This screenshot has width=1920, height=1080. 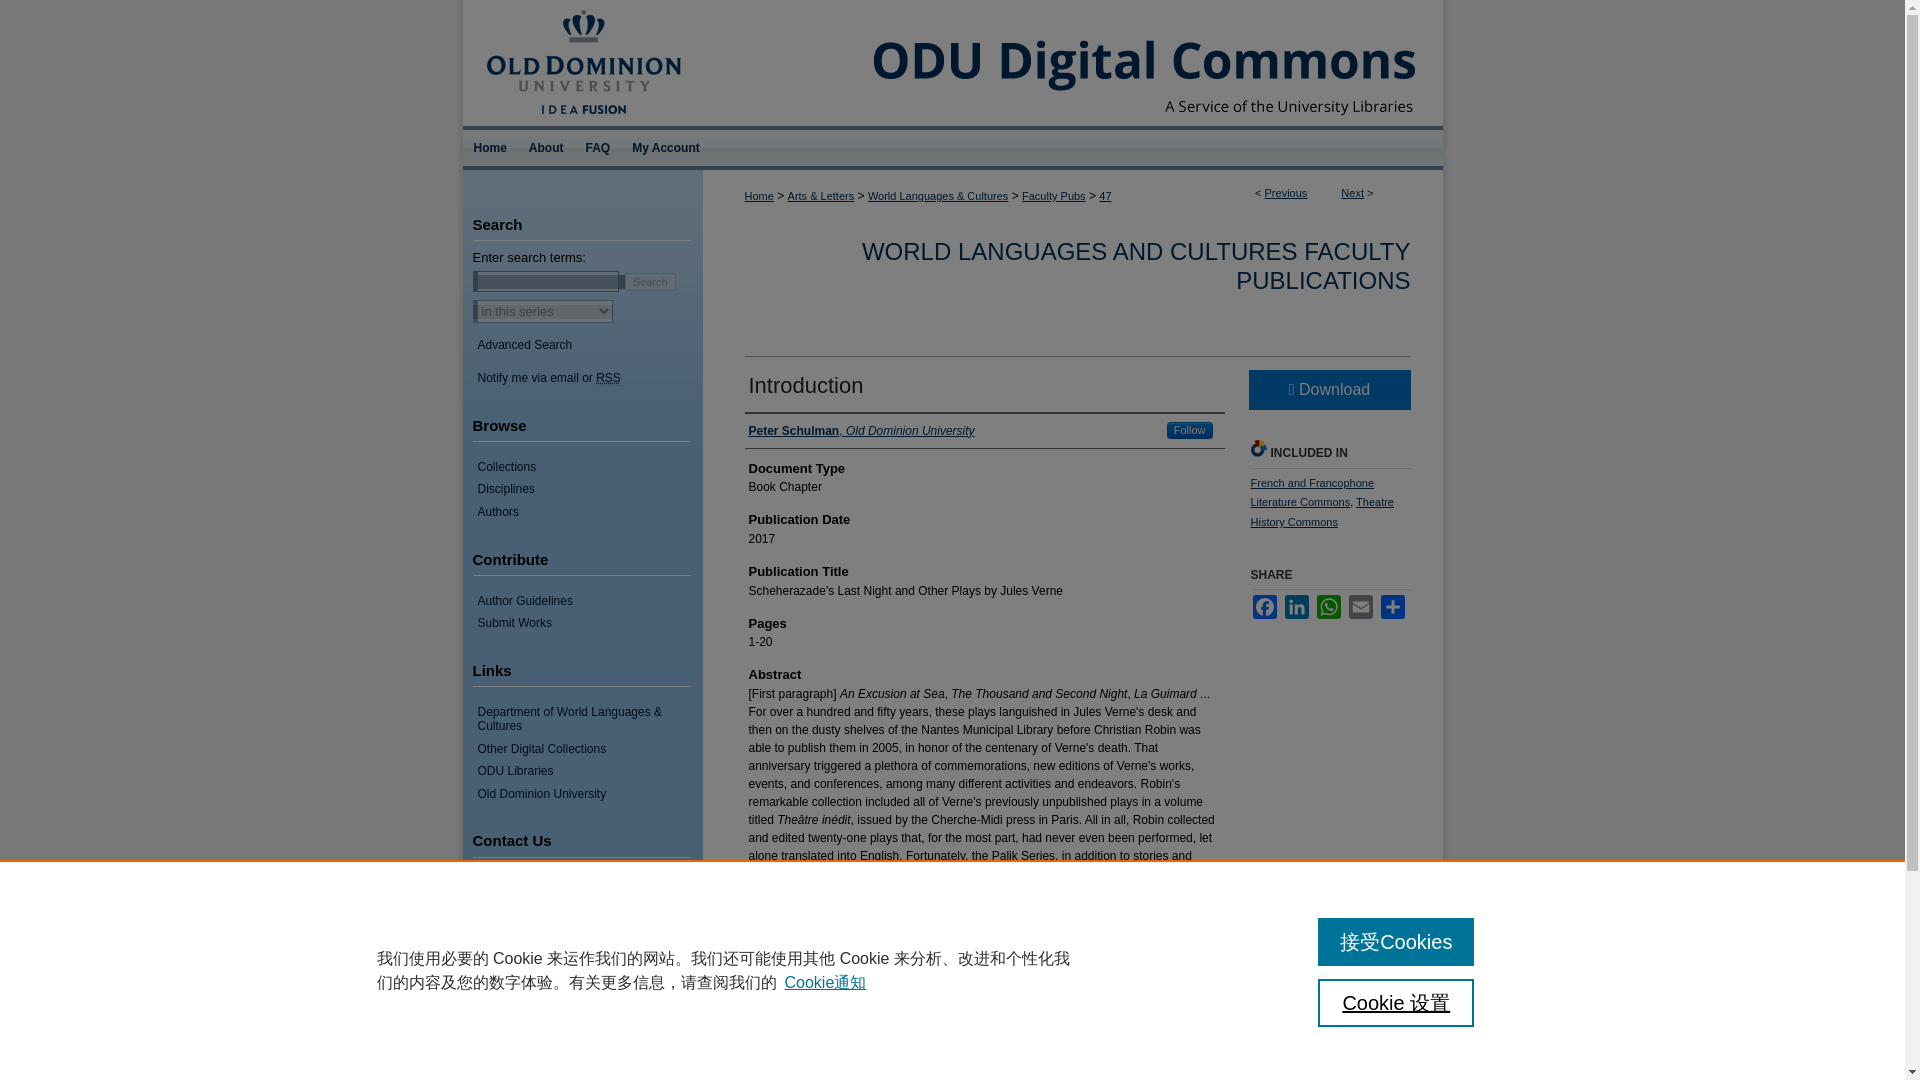 I want to click on Collections, so click(x=590, y=467).